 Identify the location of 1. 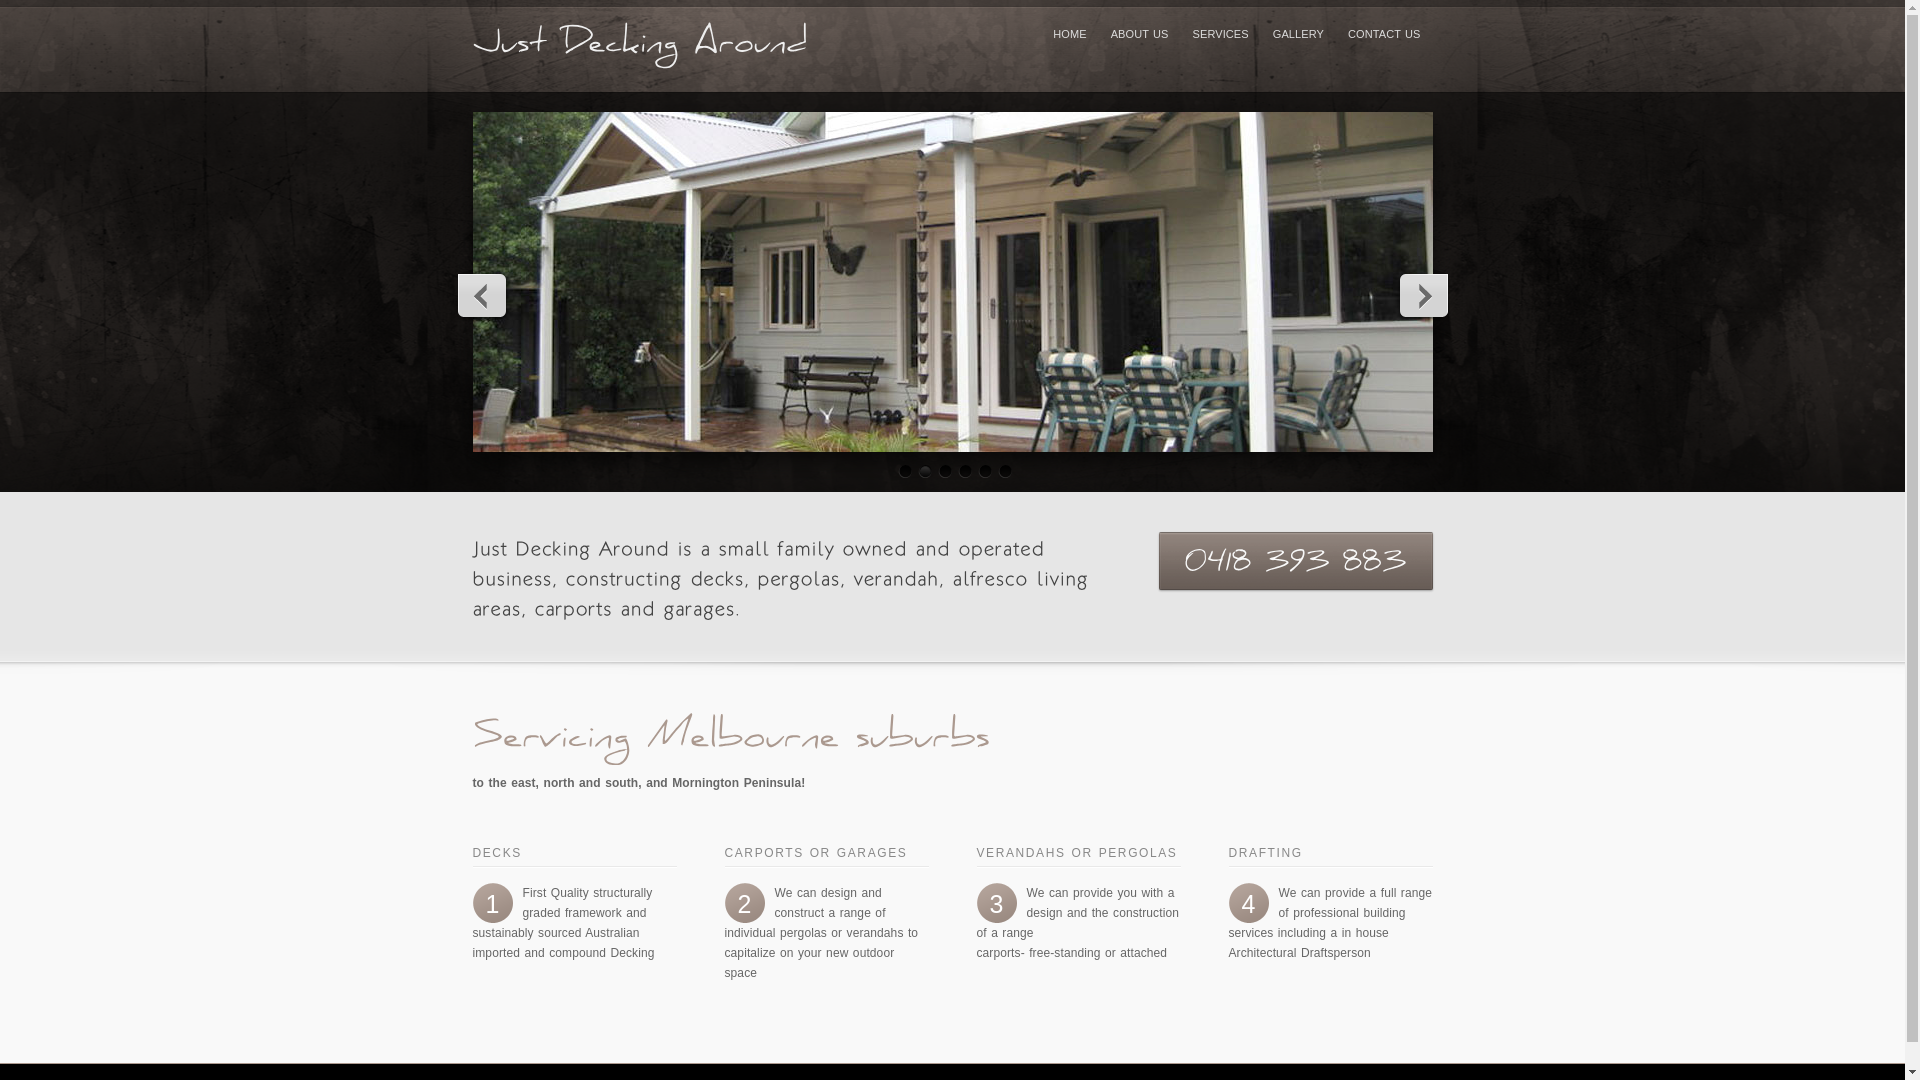
(902, 472).